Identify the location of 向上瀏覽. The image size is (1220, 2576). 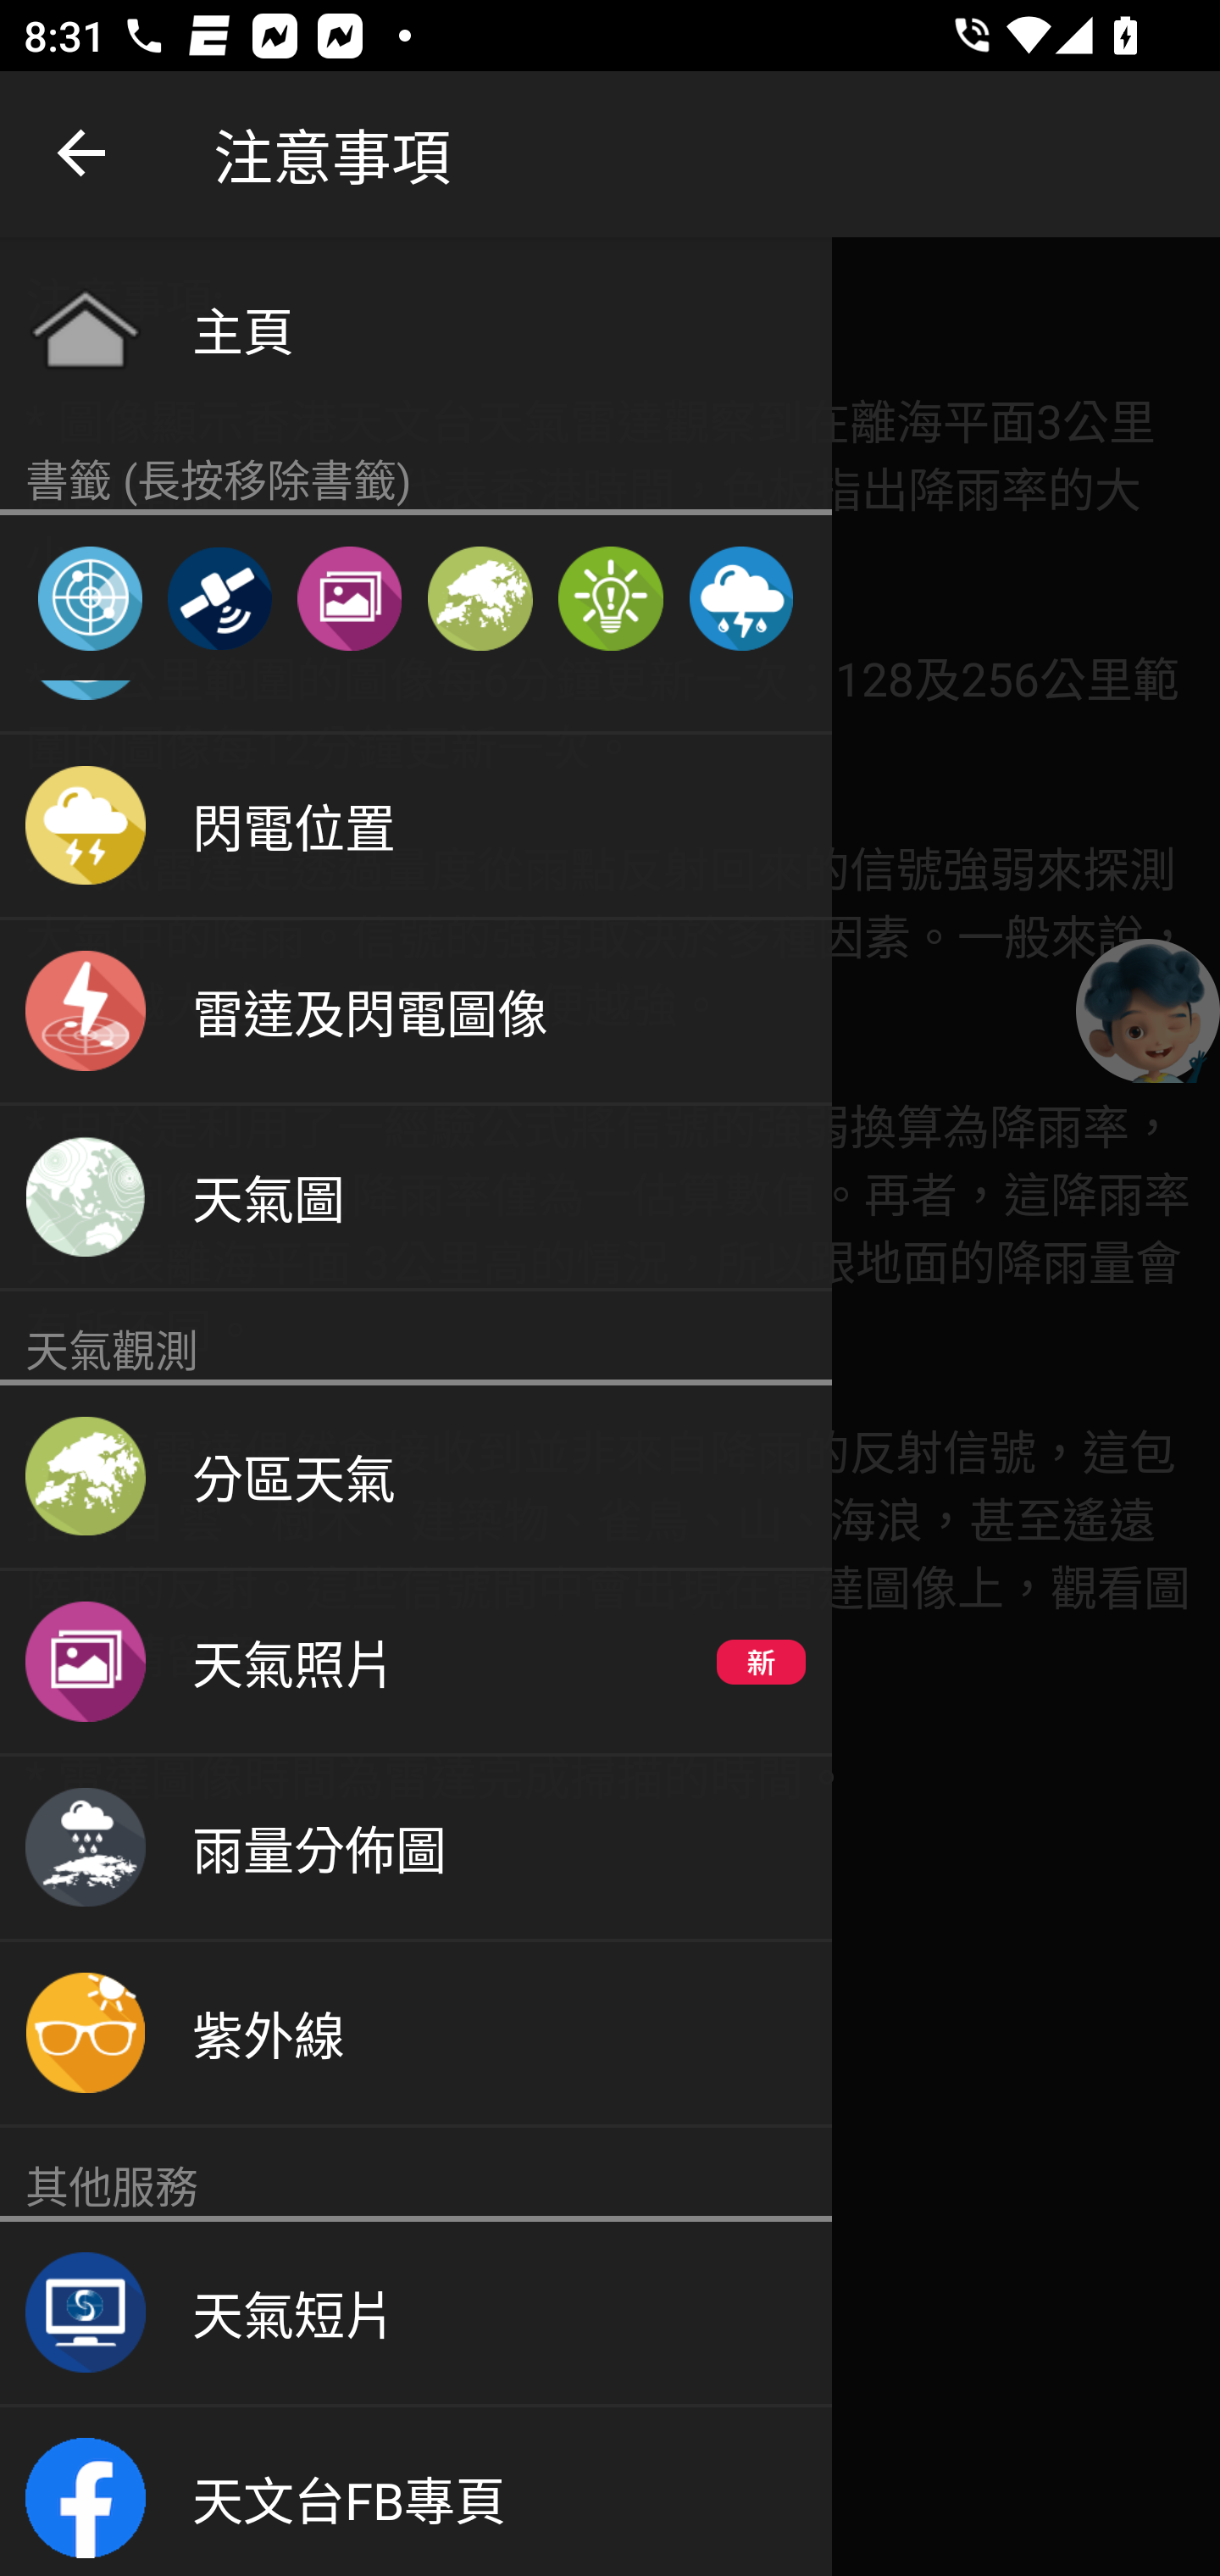
(83, 154).